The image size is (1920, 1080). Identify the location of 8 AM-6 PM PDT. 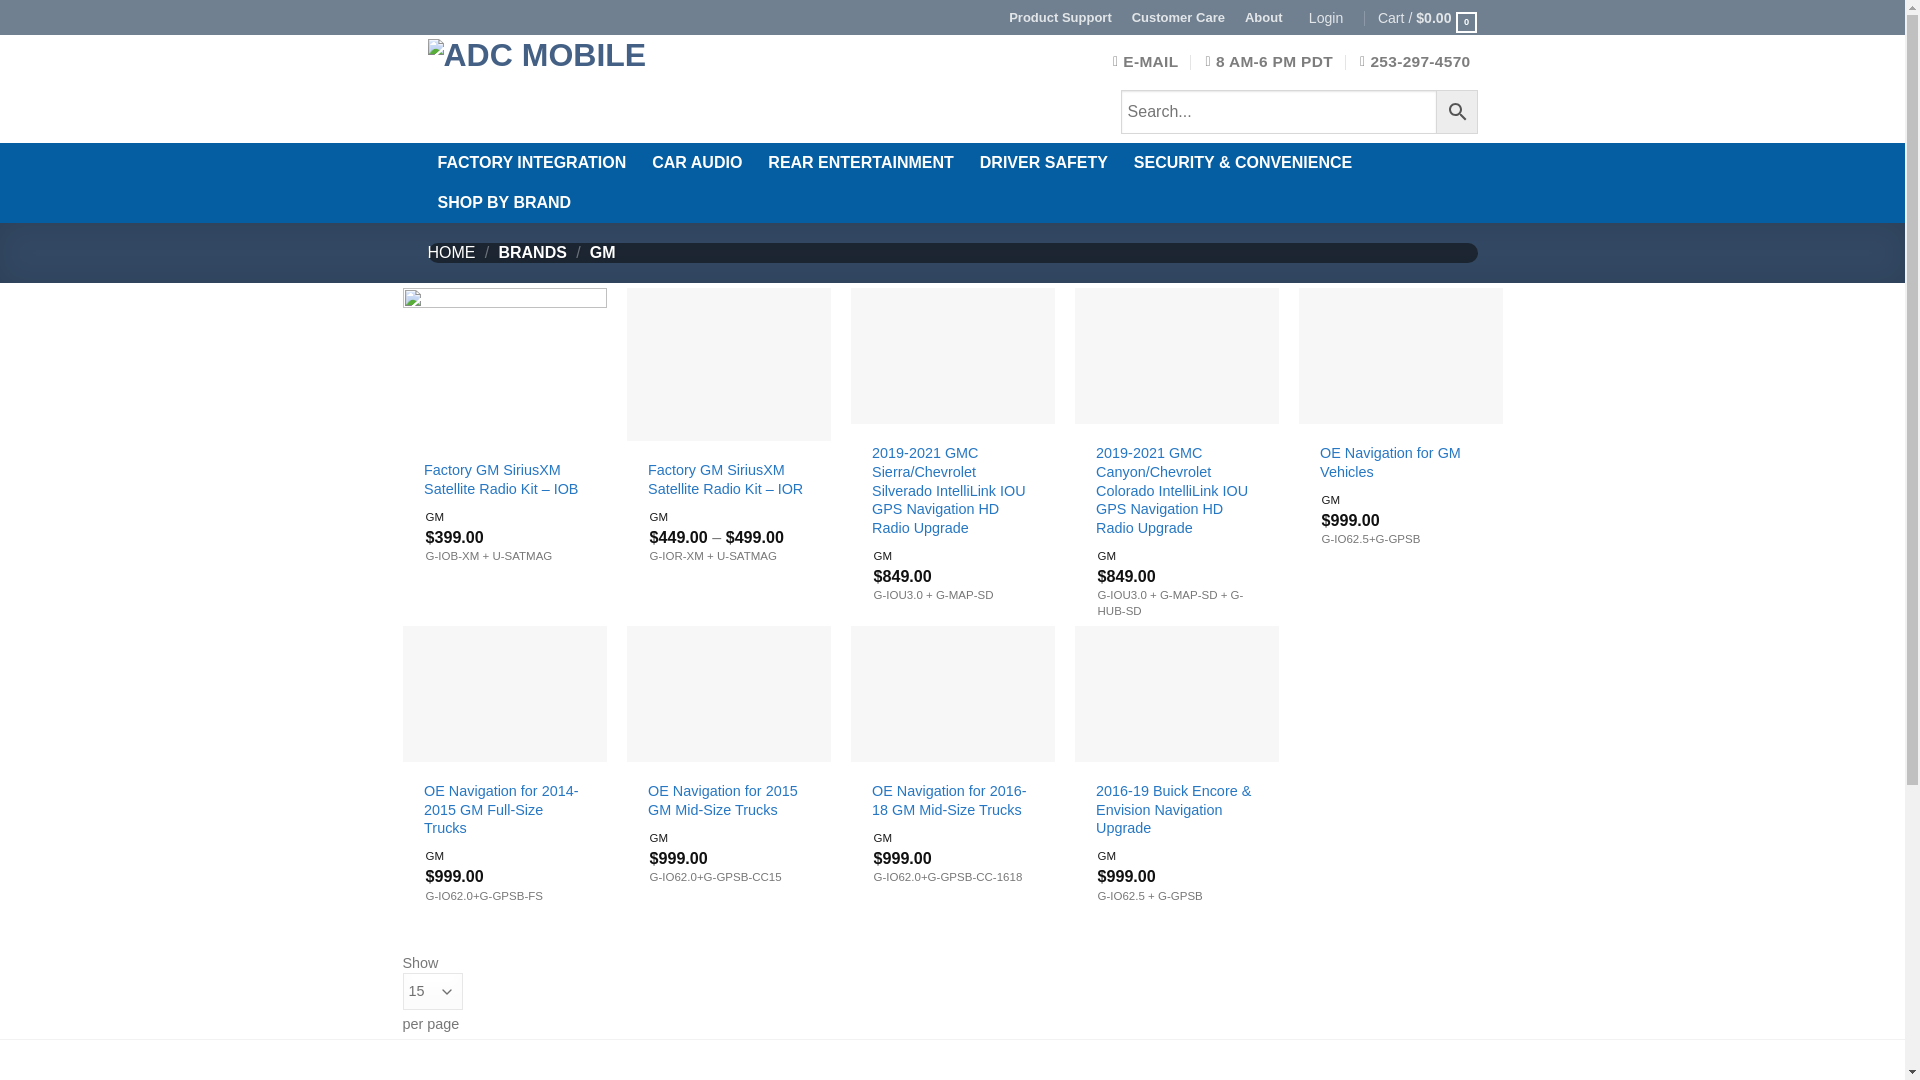
(1268, 62).